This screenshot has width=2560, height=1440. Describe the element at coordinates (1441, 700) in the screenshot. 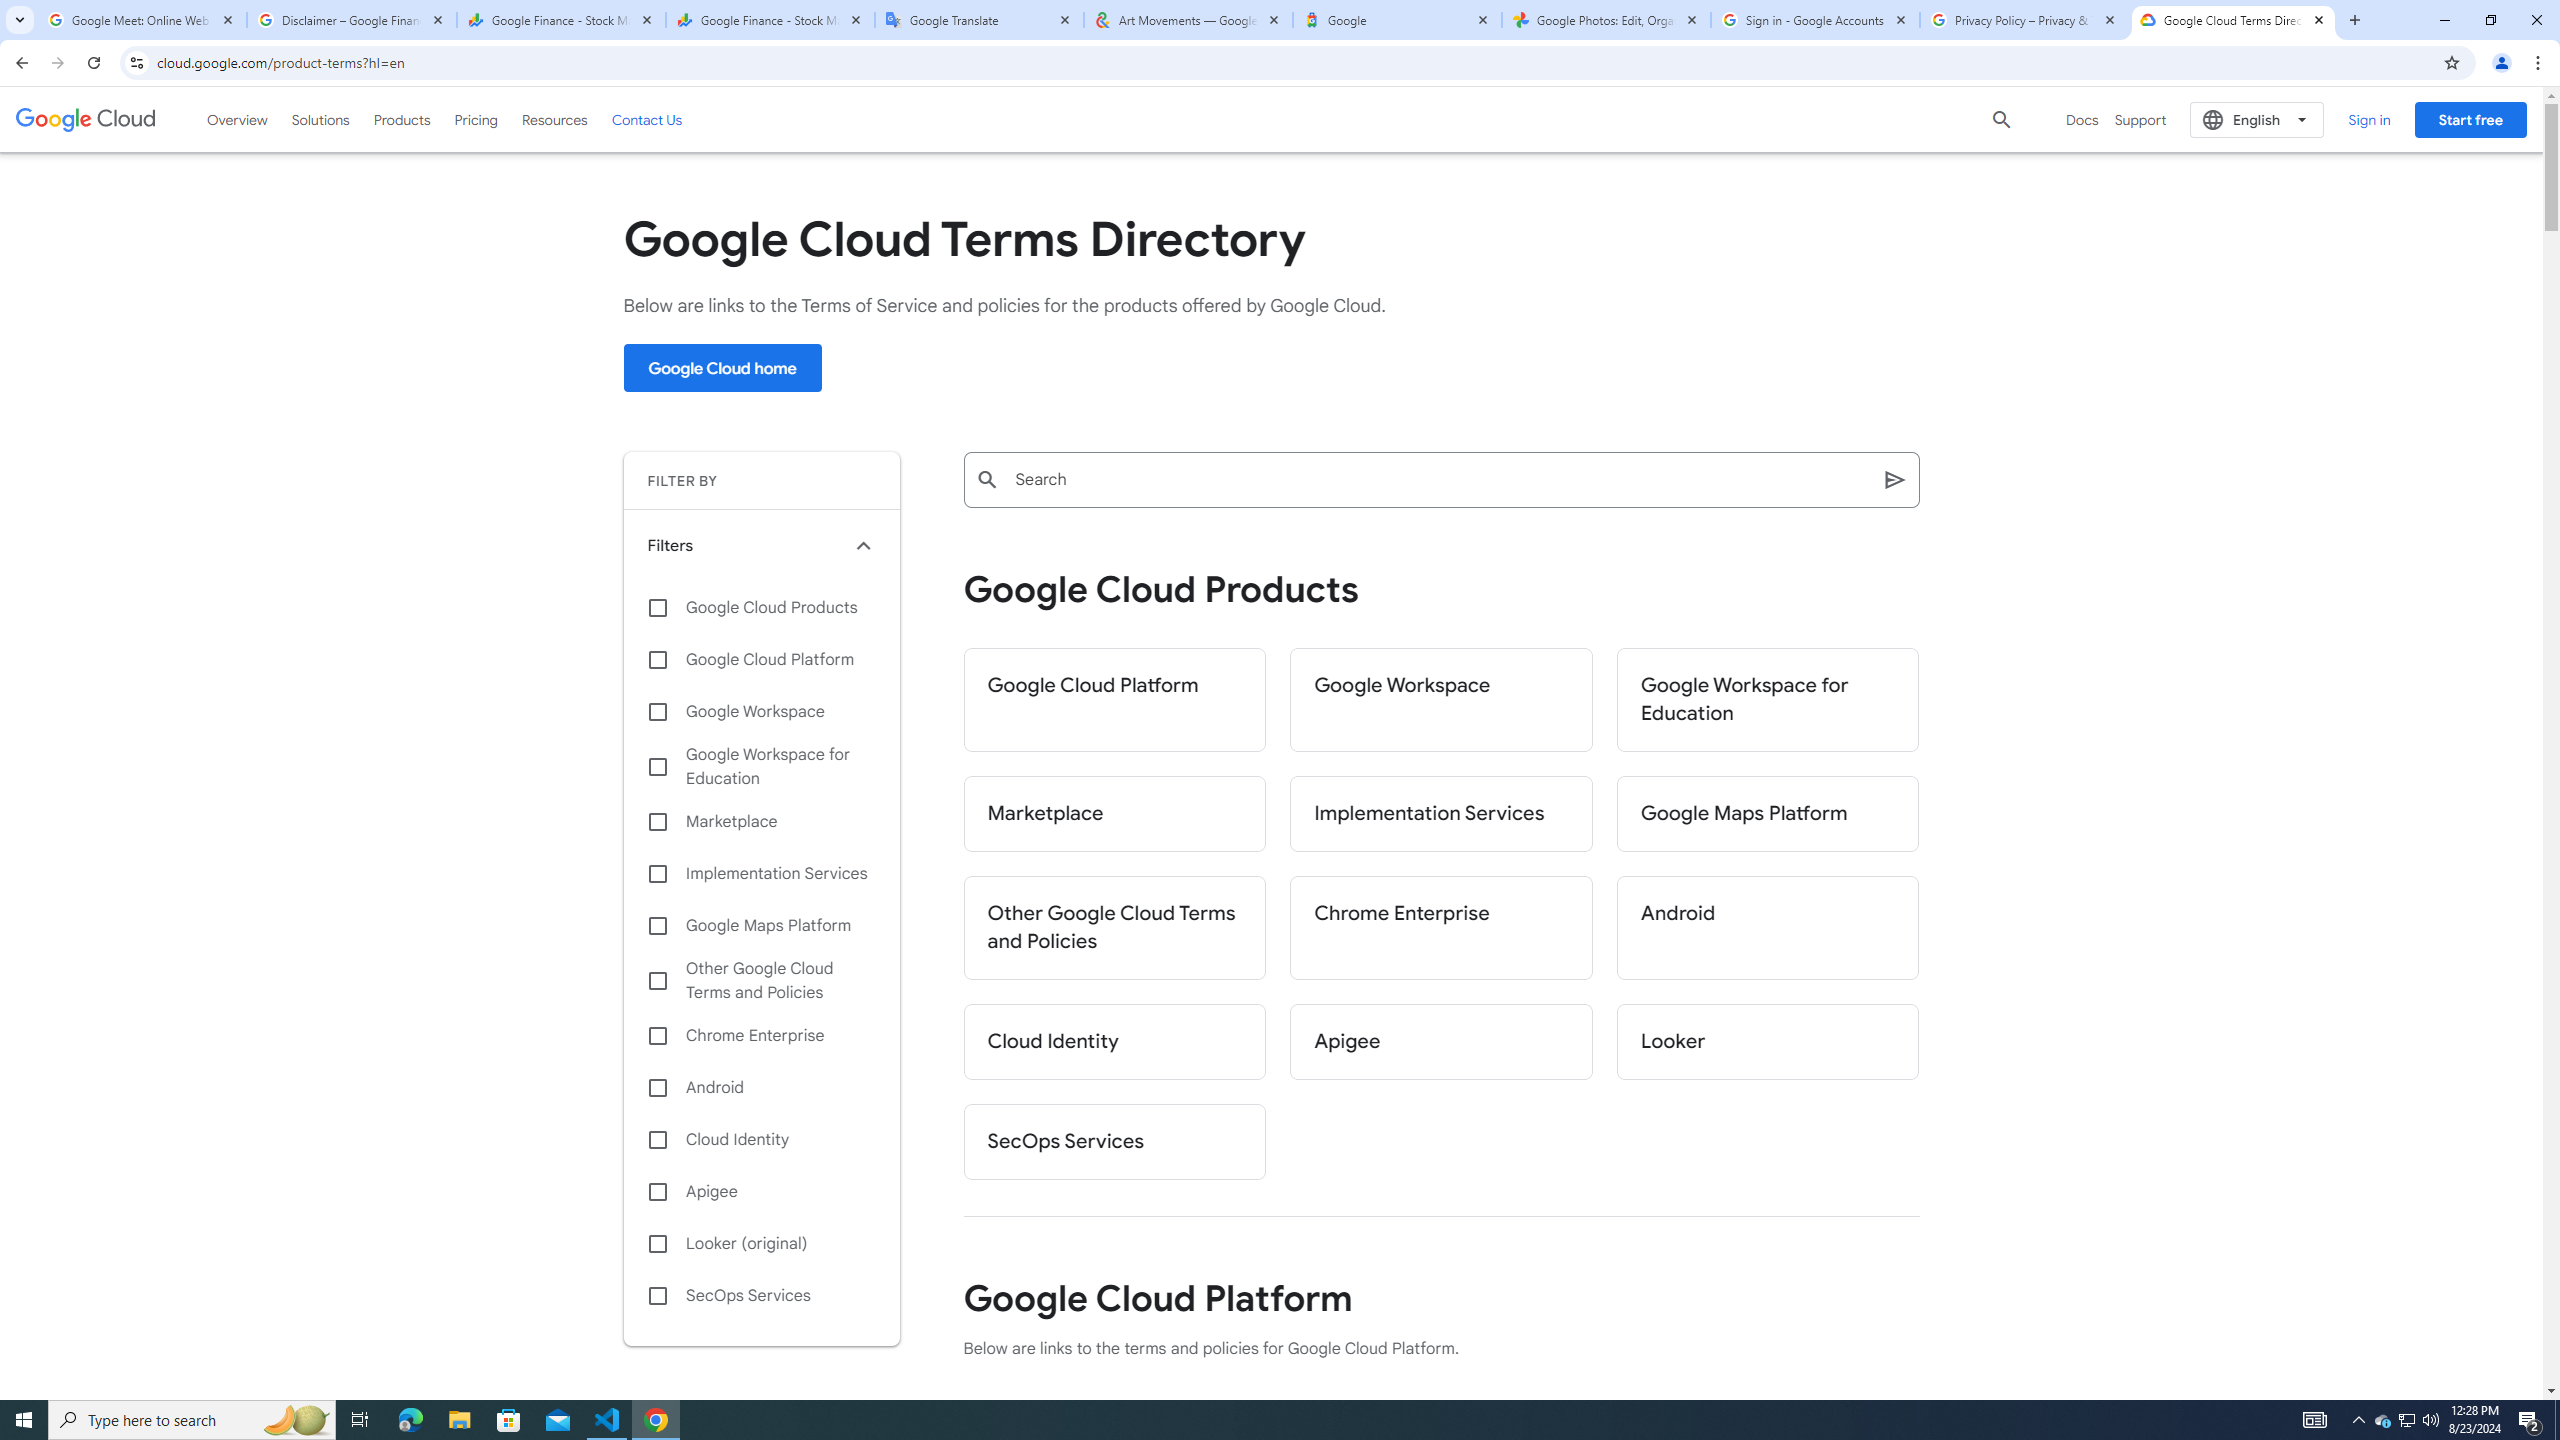

I see `Google Workspace` at that location.